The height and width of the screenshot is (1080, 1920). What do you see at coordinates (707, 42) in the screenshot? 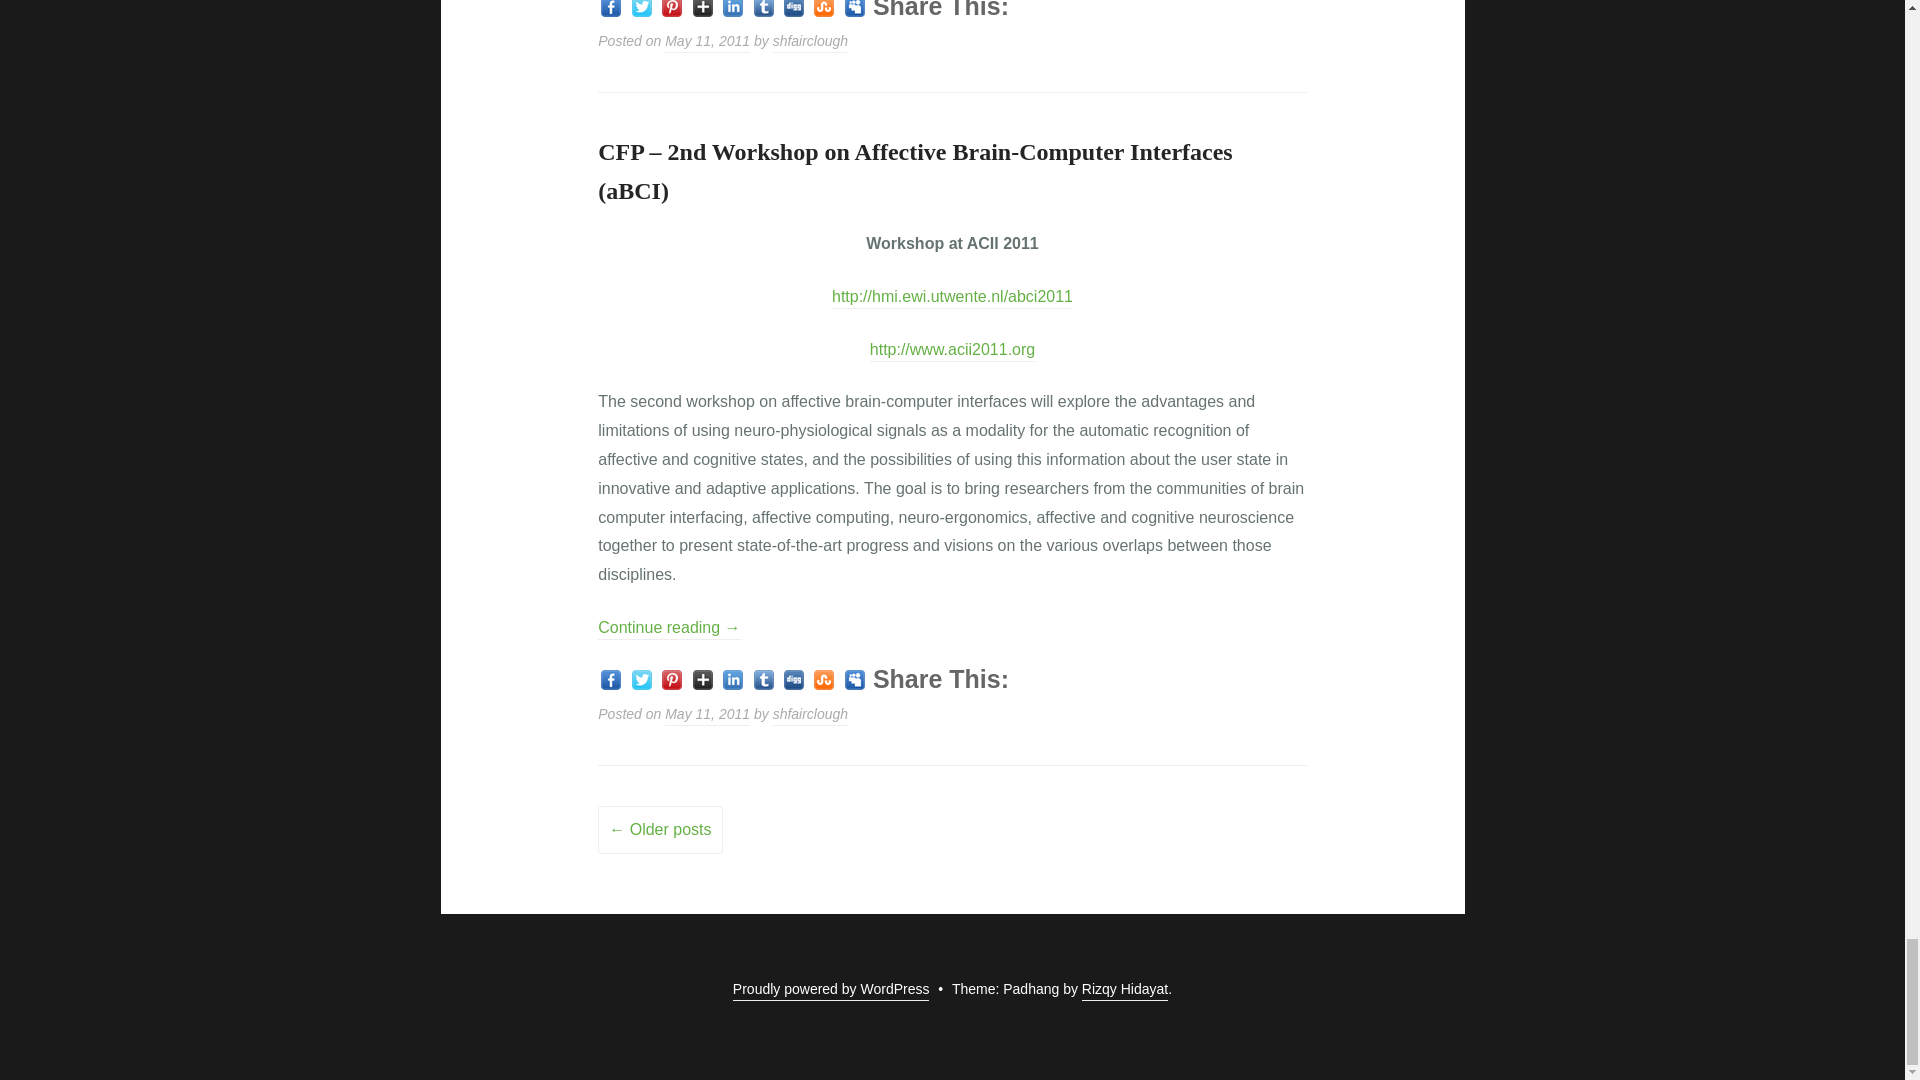
I see `Published on: May 11, 2011` at bounding box center [707, 42].